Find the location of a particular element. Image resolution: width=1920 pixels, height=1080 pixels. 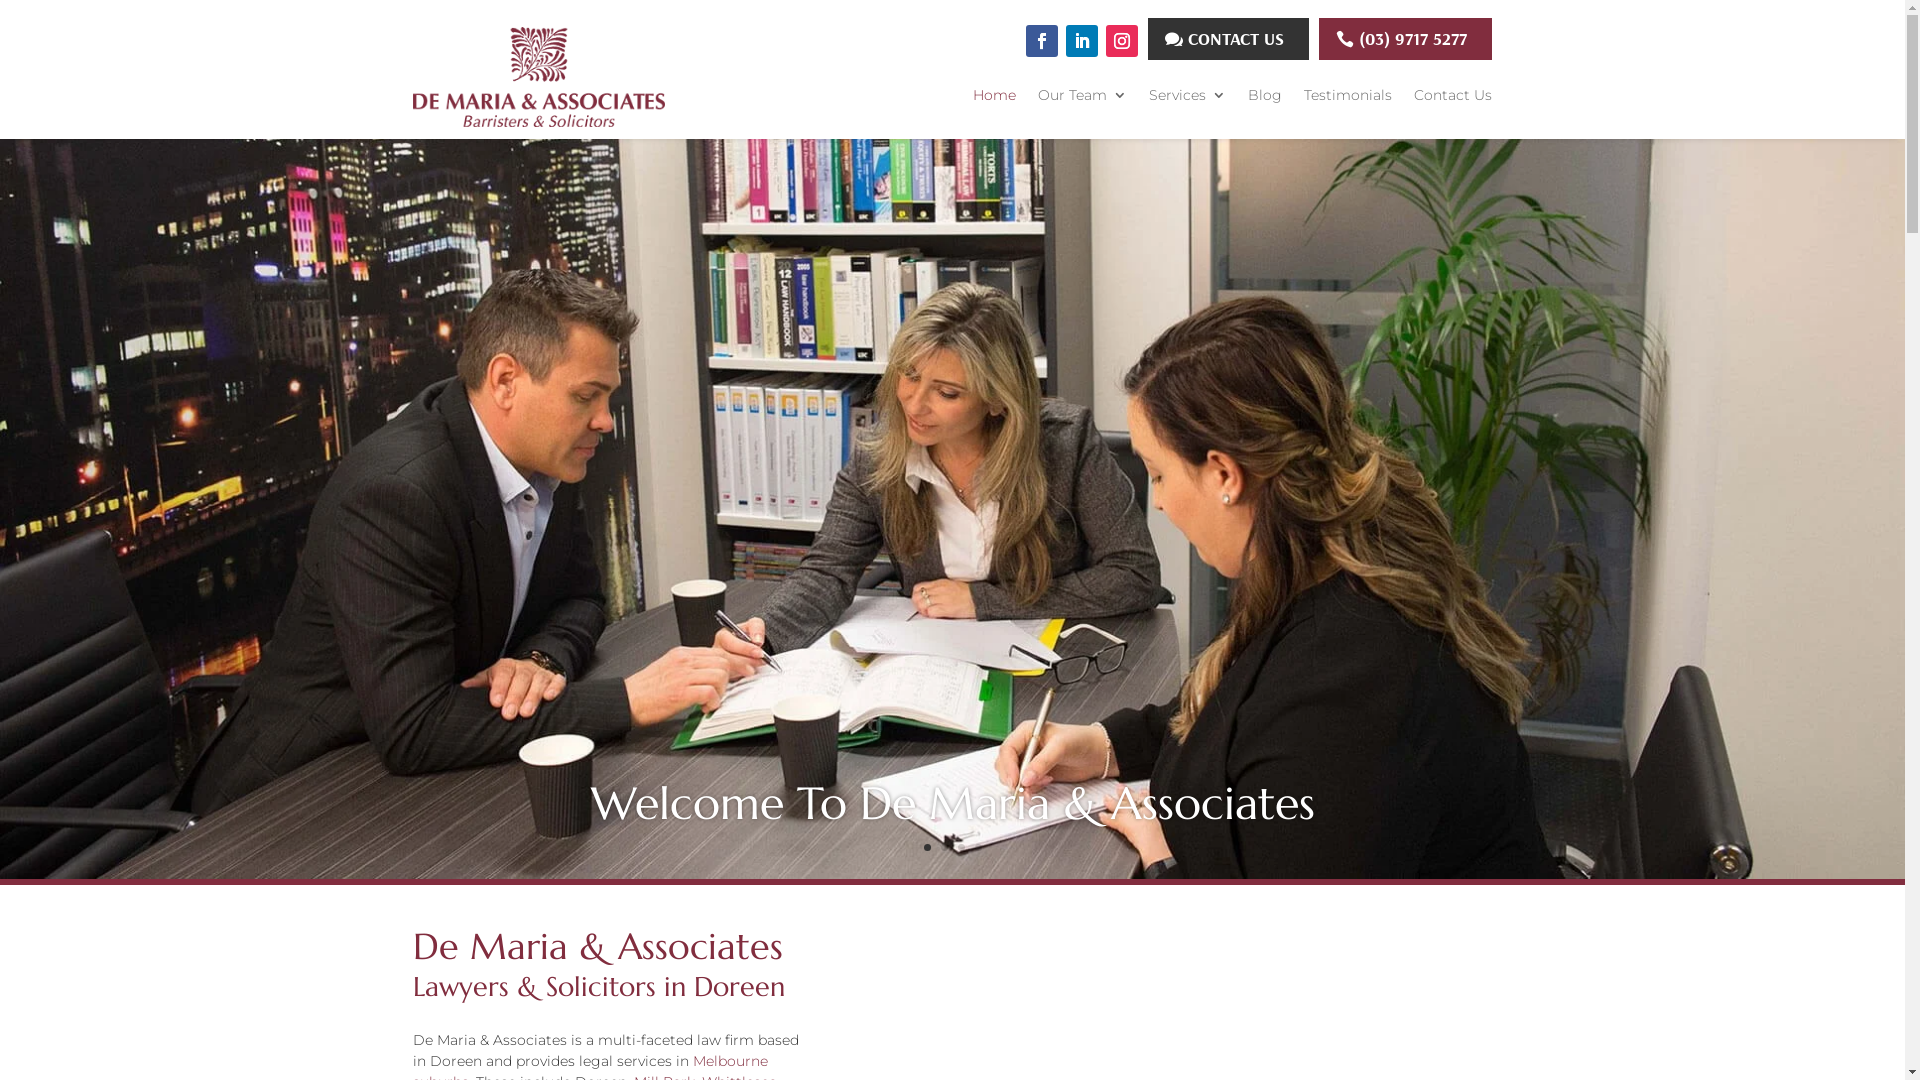

2 is located at coordinates (944, 848).